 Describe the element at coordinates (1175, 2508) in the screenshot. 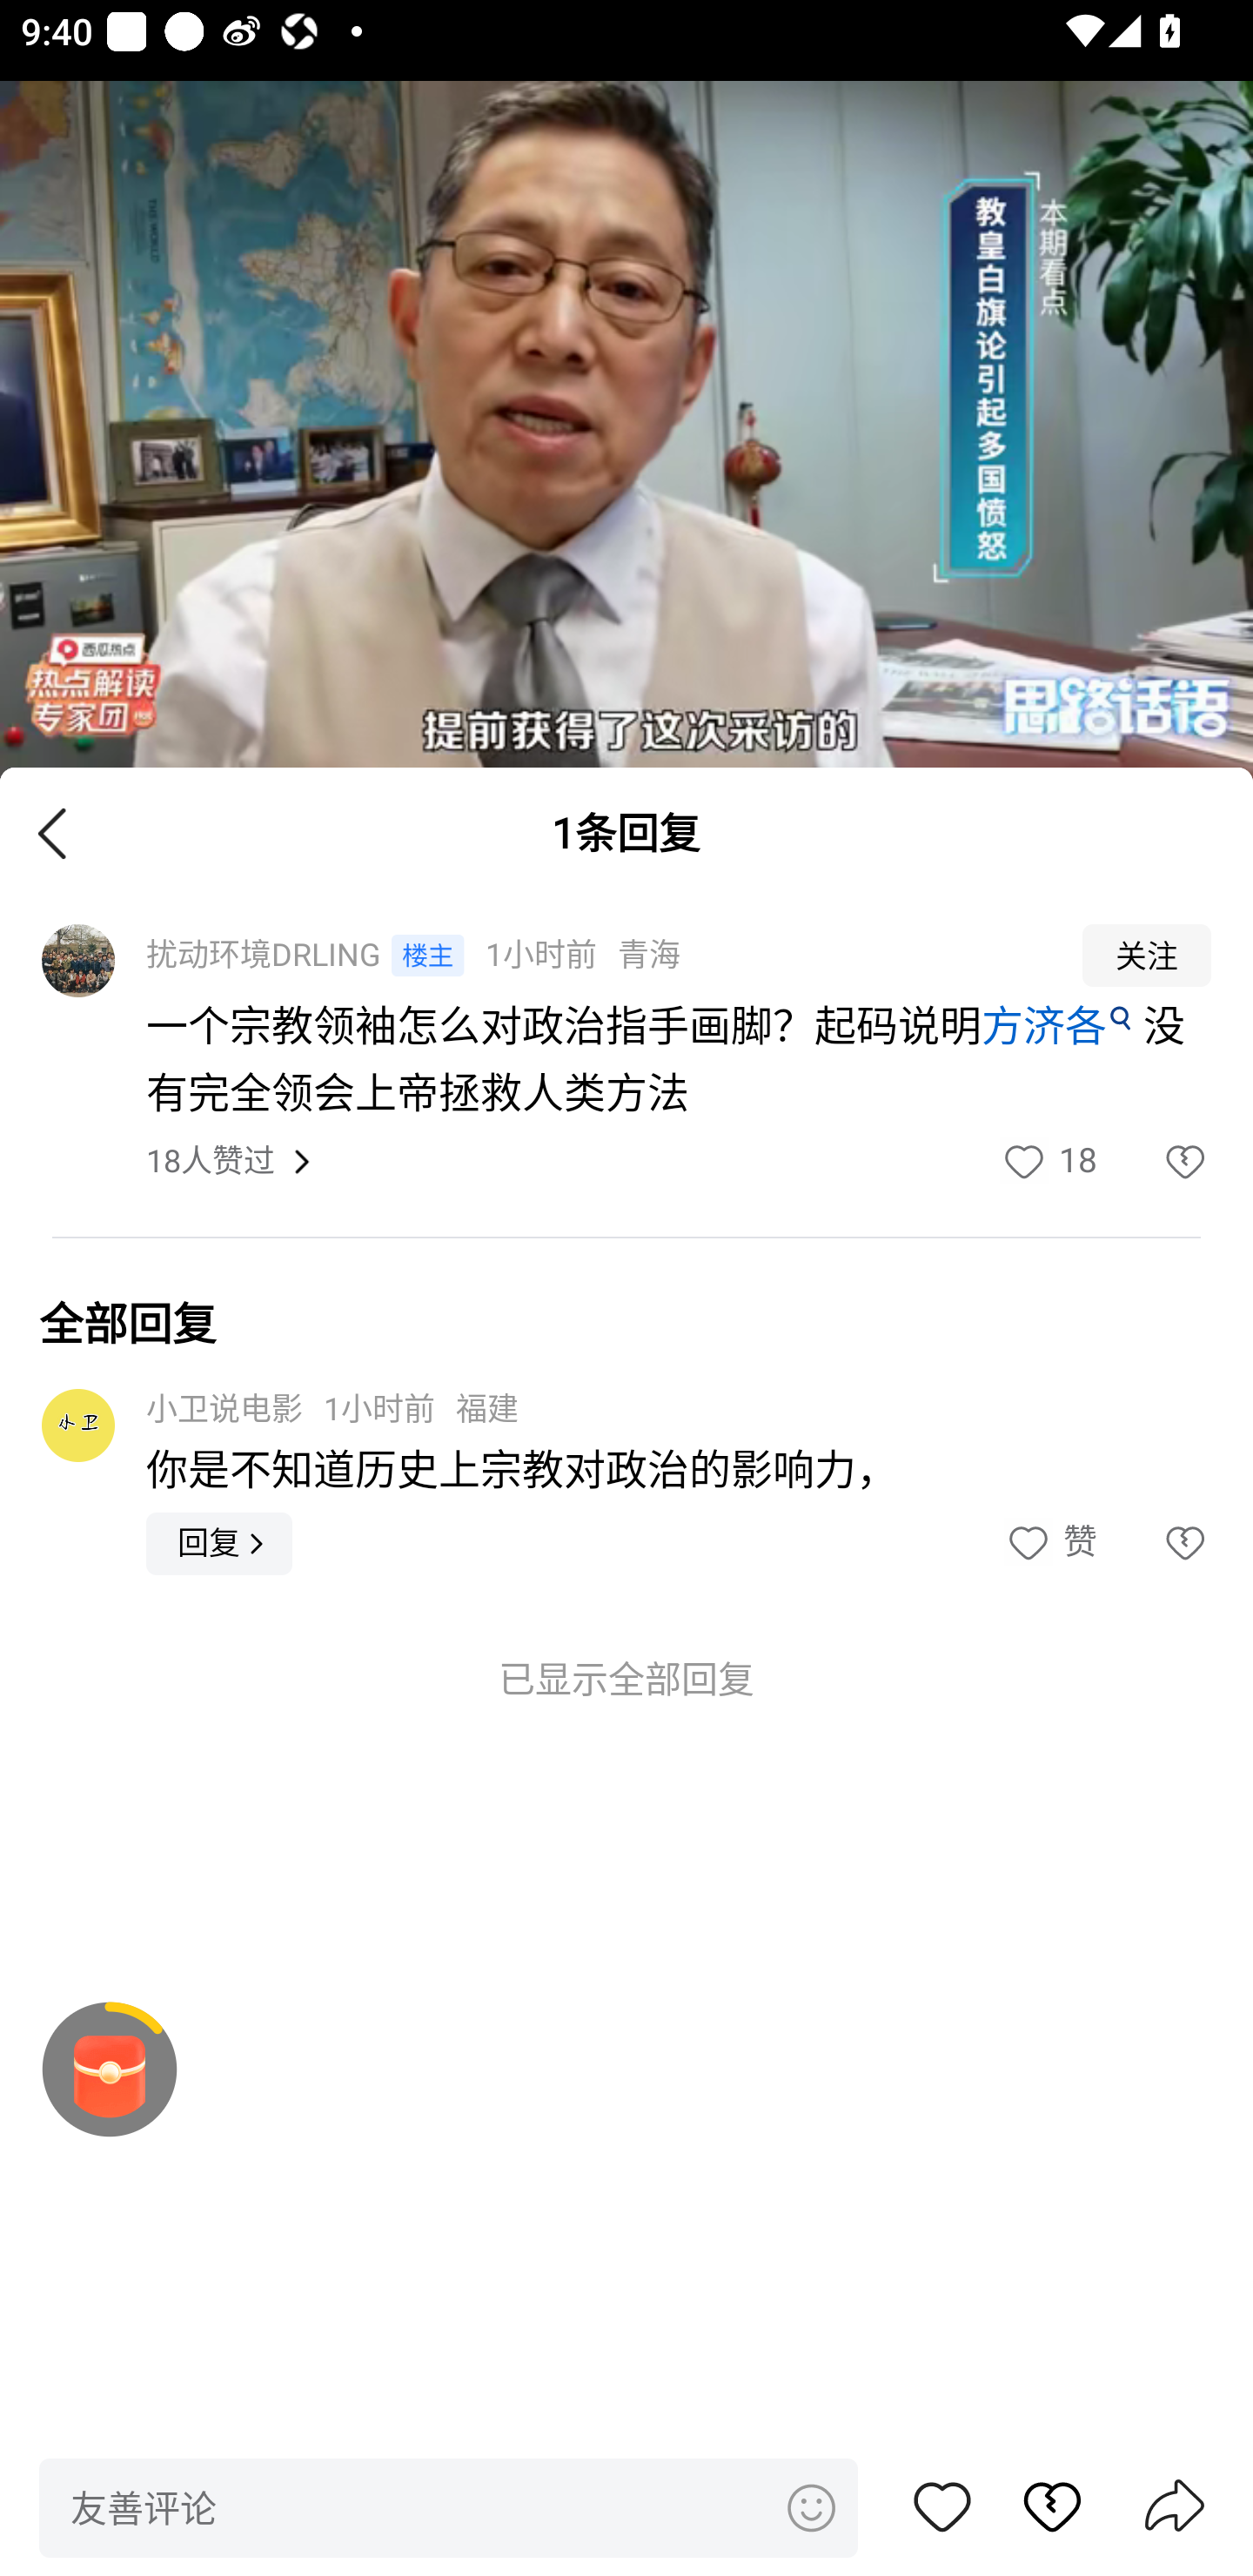

I see `分享` at that location.